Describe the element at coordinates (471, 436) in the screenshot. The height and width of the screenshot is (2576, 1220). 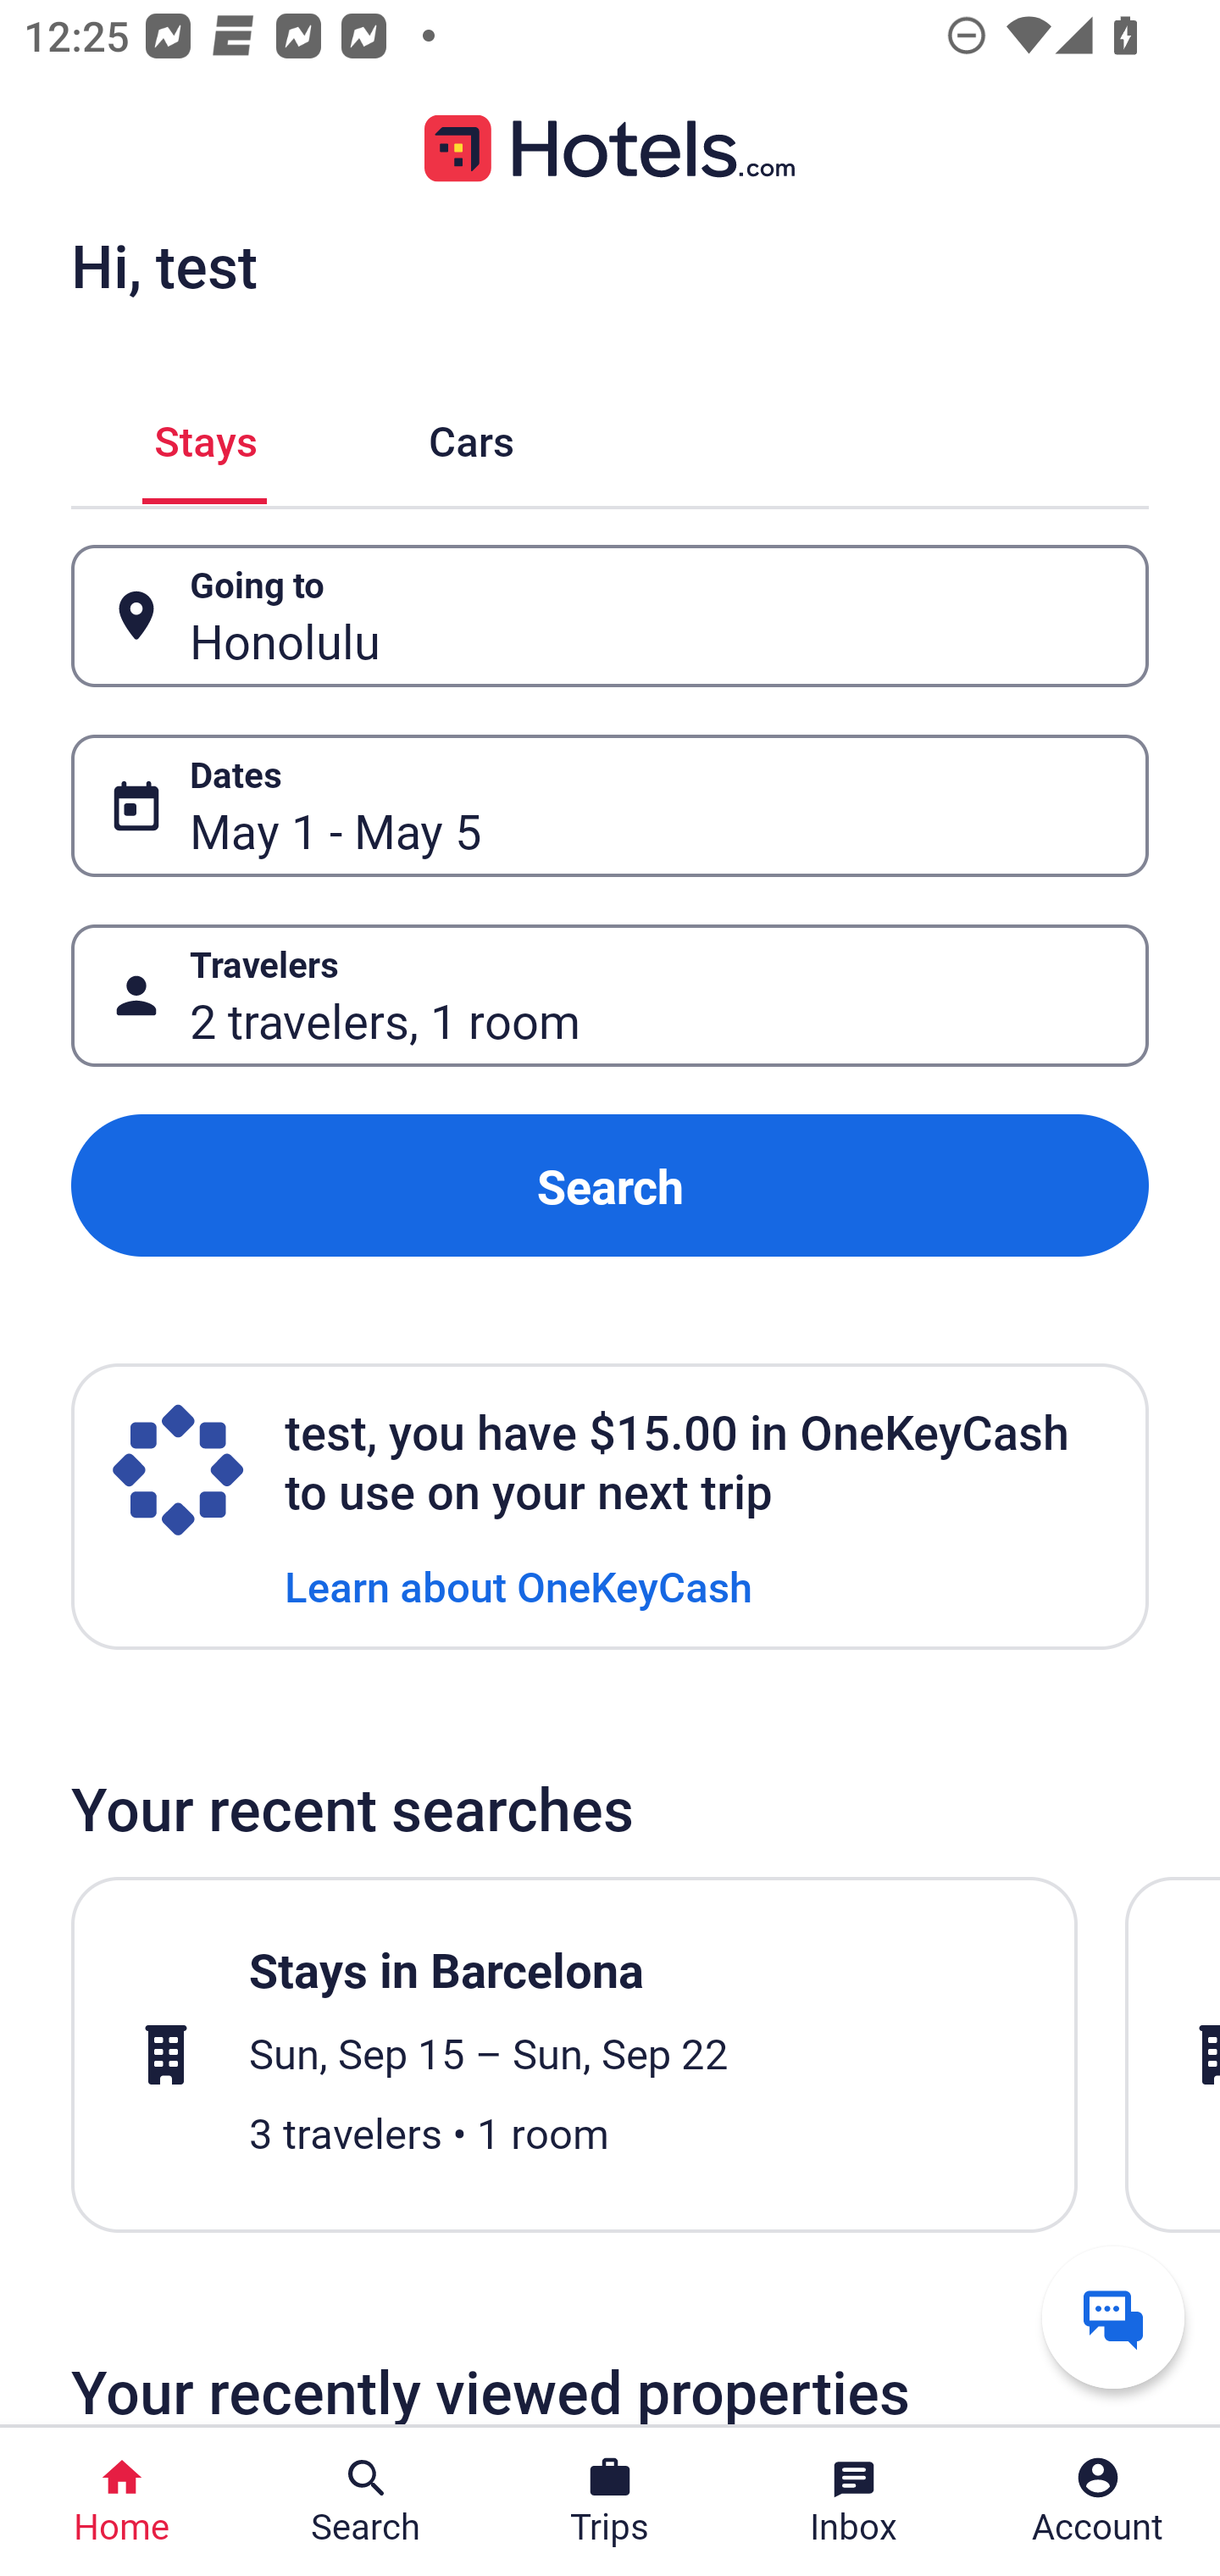
I see `Cars` at that location.